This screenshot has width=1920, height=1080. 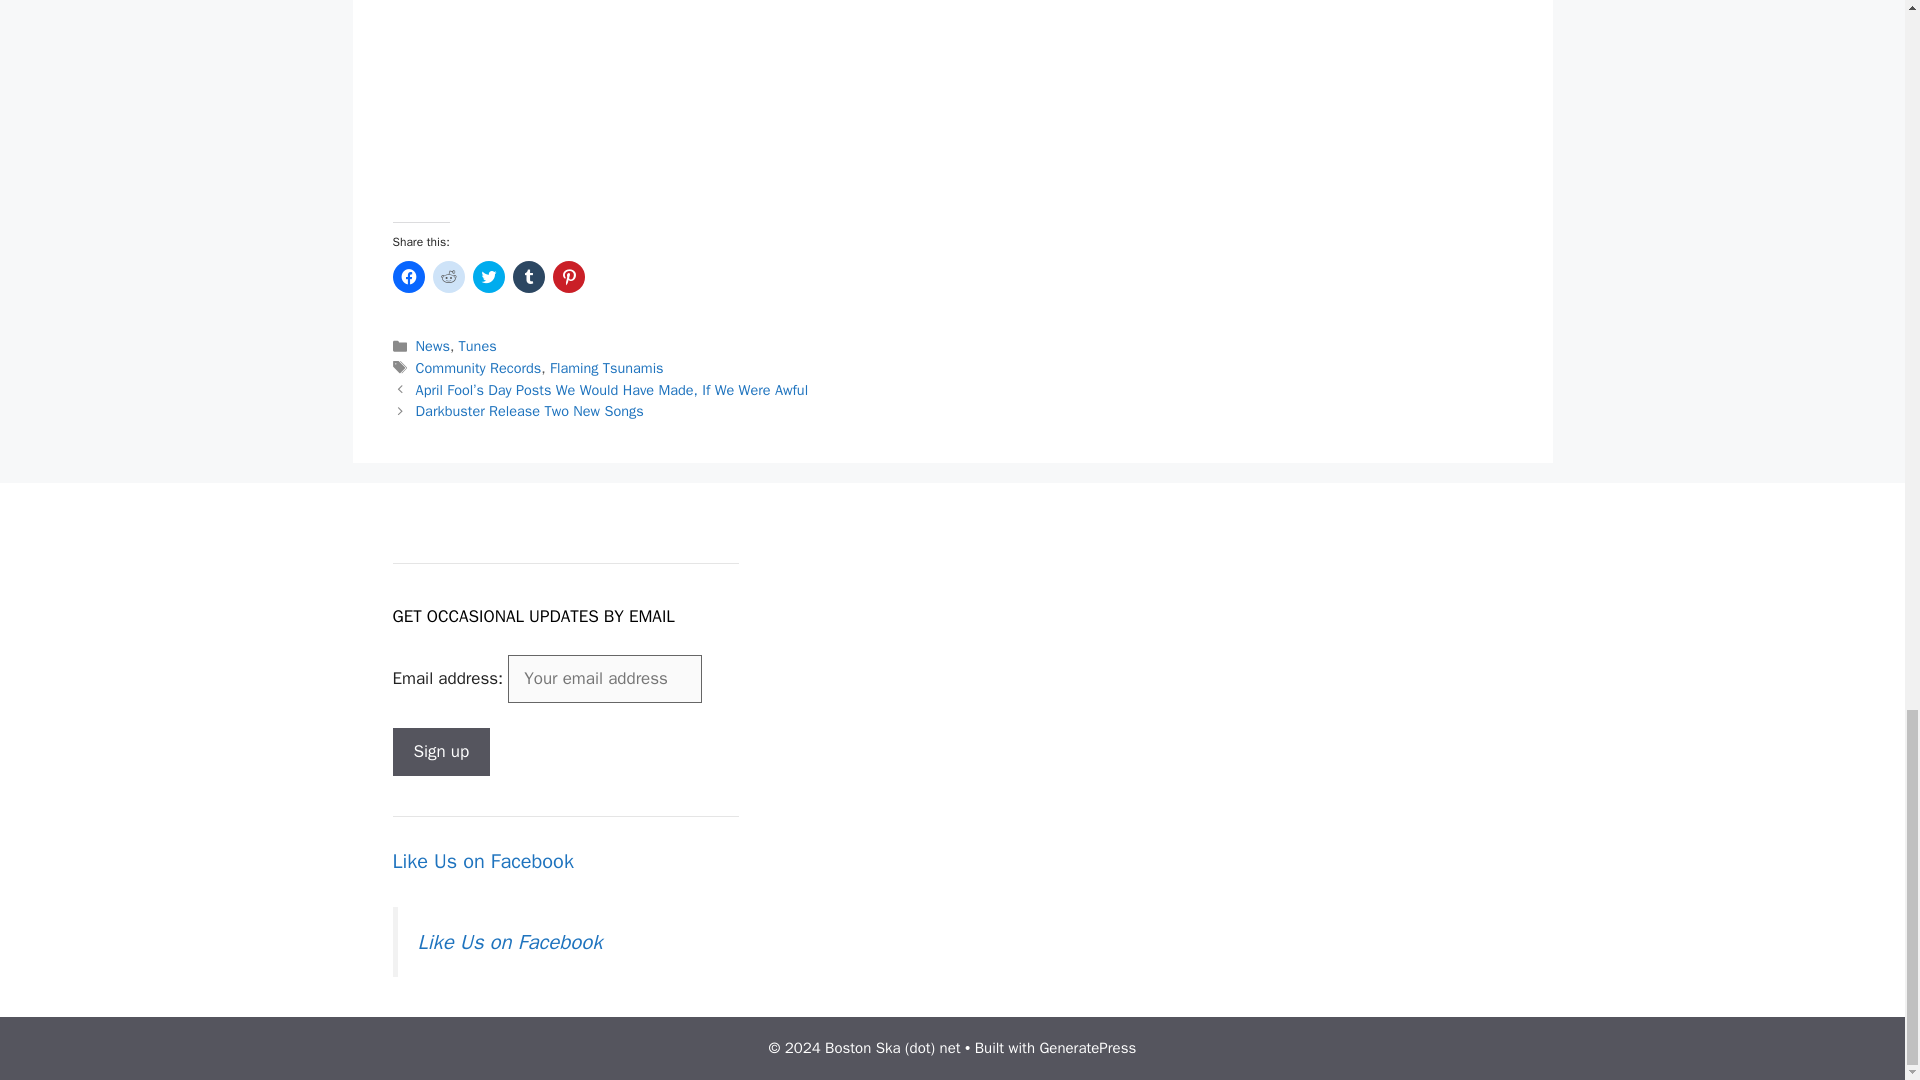 I want to click on Click to share on Facebook, so click(x=408, y=276).